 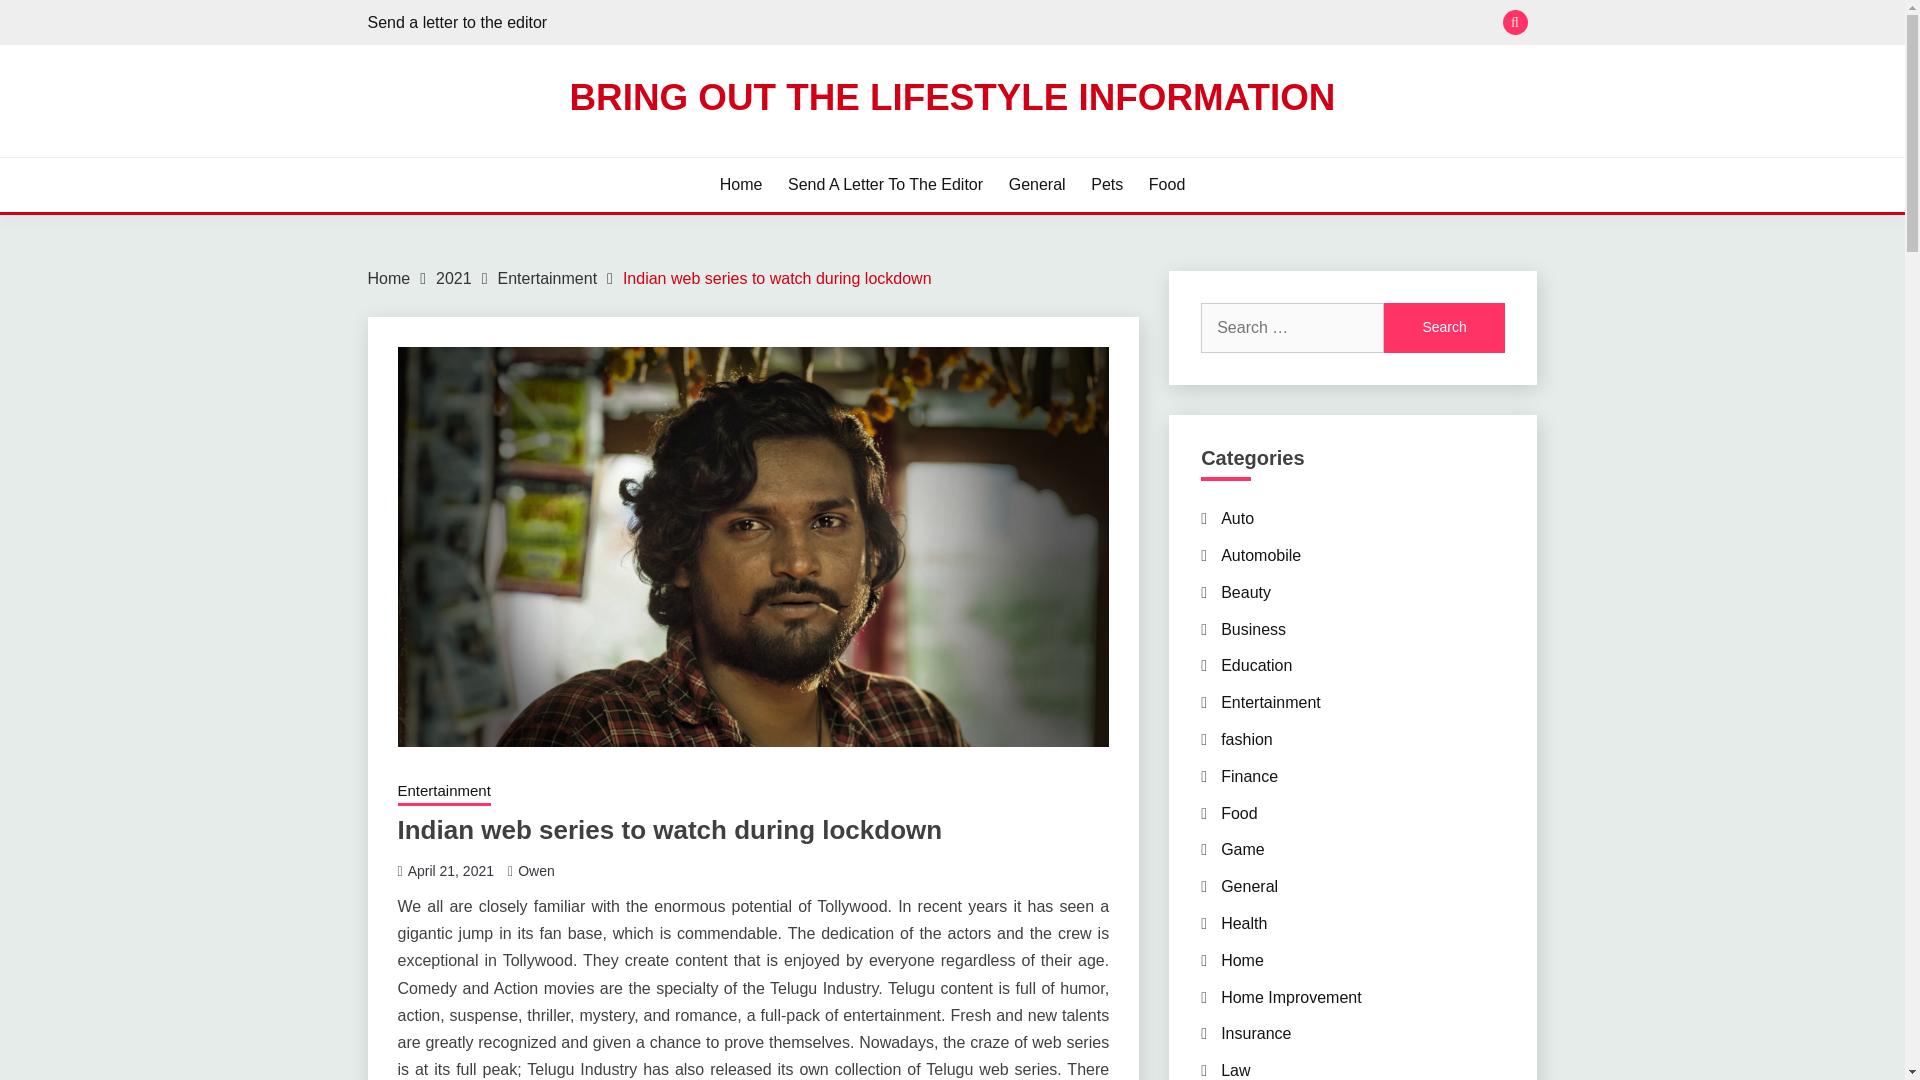 What do you see at coordinates (1098, 24) in the screenshot?
I see `Search` at bounding box center [1098, 24].